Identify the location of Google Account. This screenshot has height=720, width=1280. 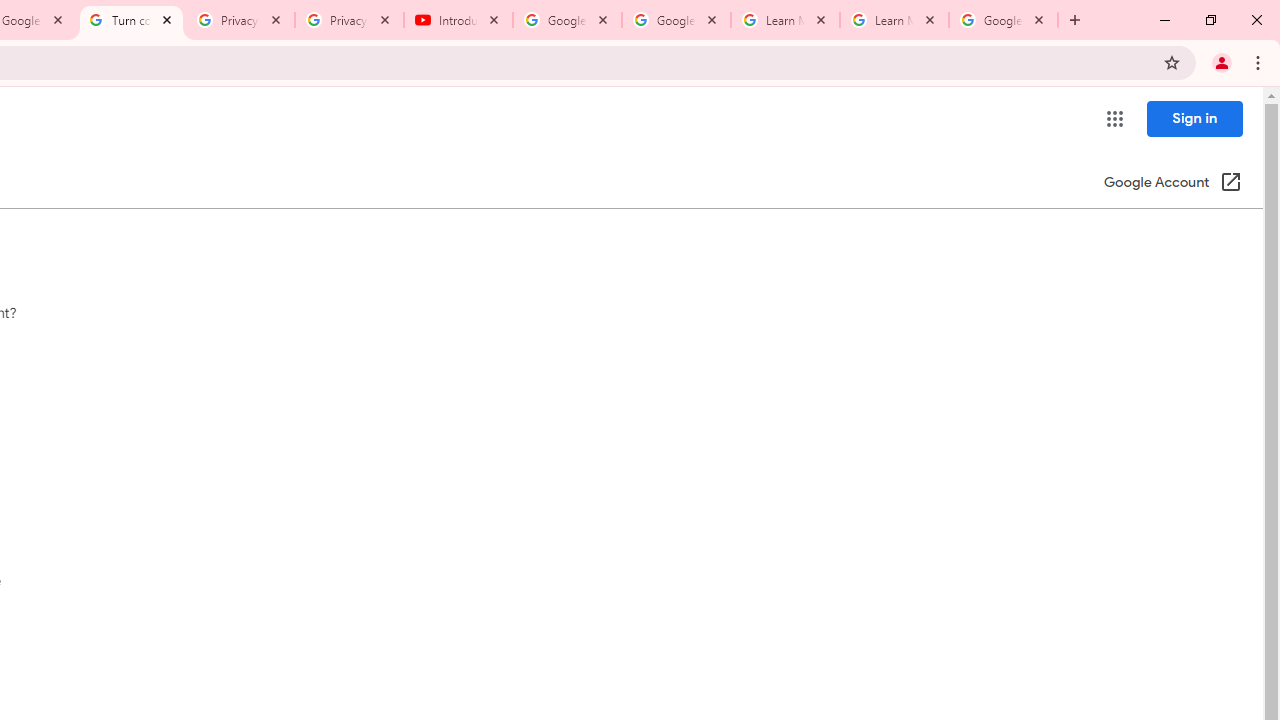
(1003, 20).